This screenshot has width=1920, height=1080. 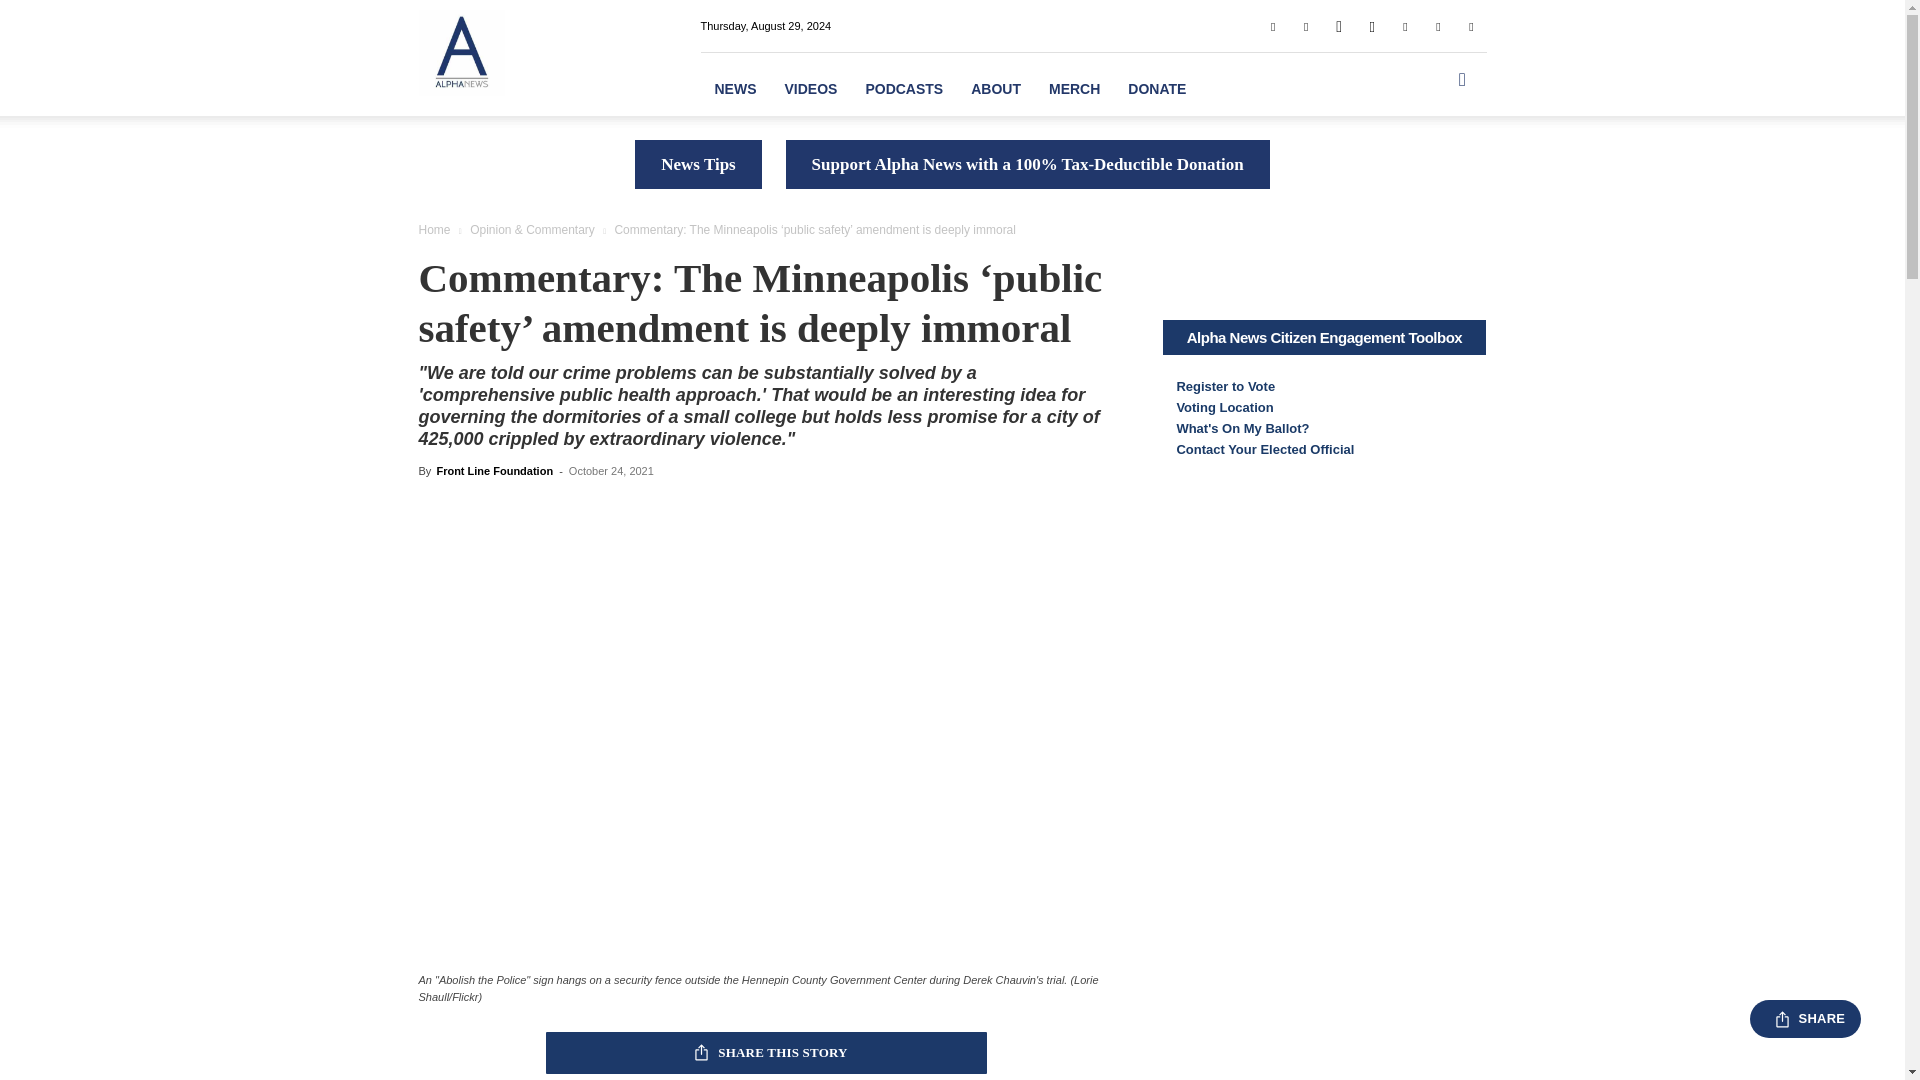 I want to click on Instagram, so click(x=1372, y=25).